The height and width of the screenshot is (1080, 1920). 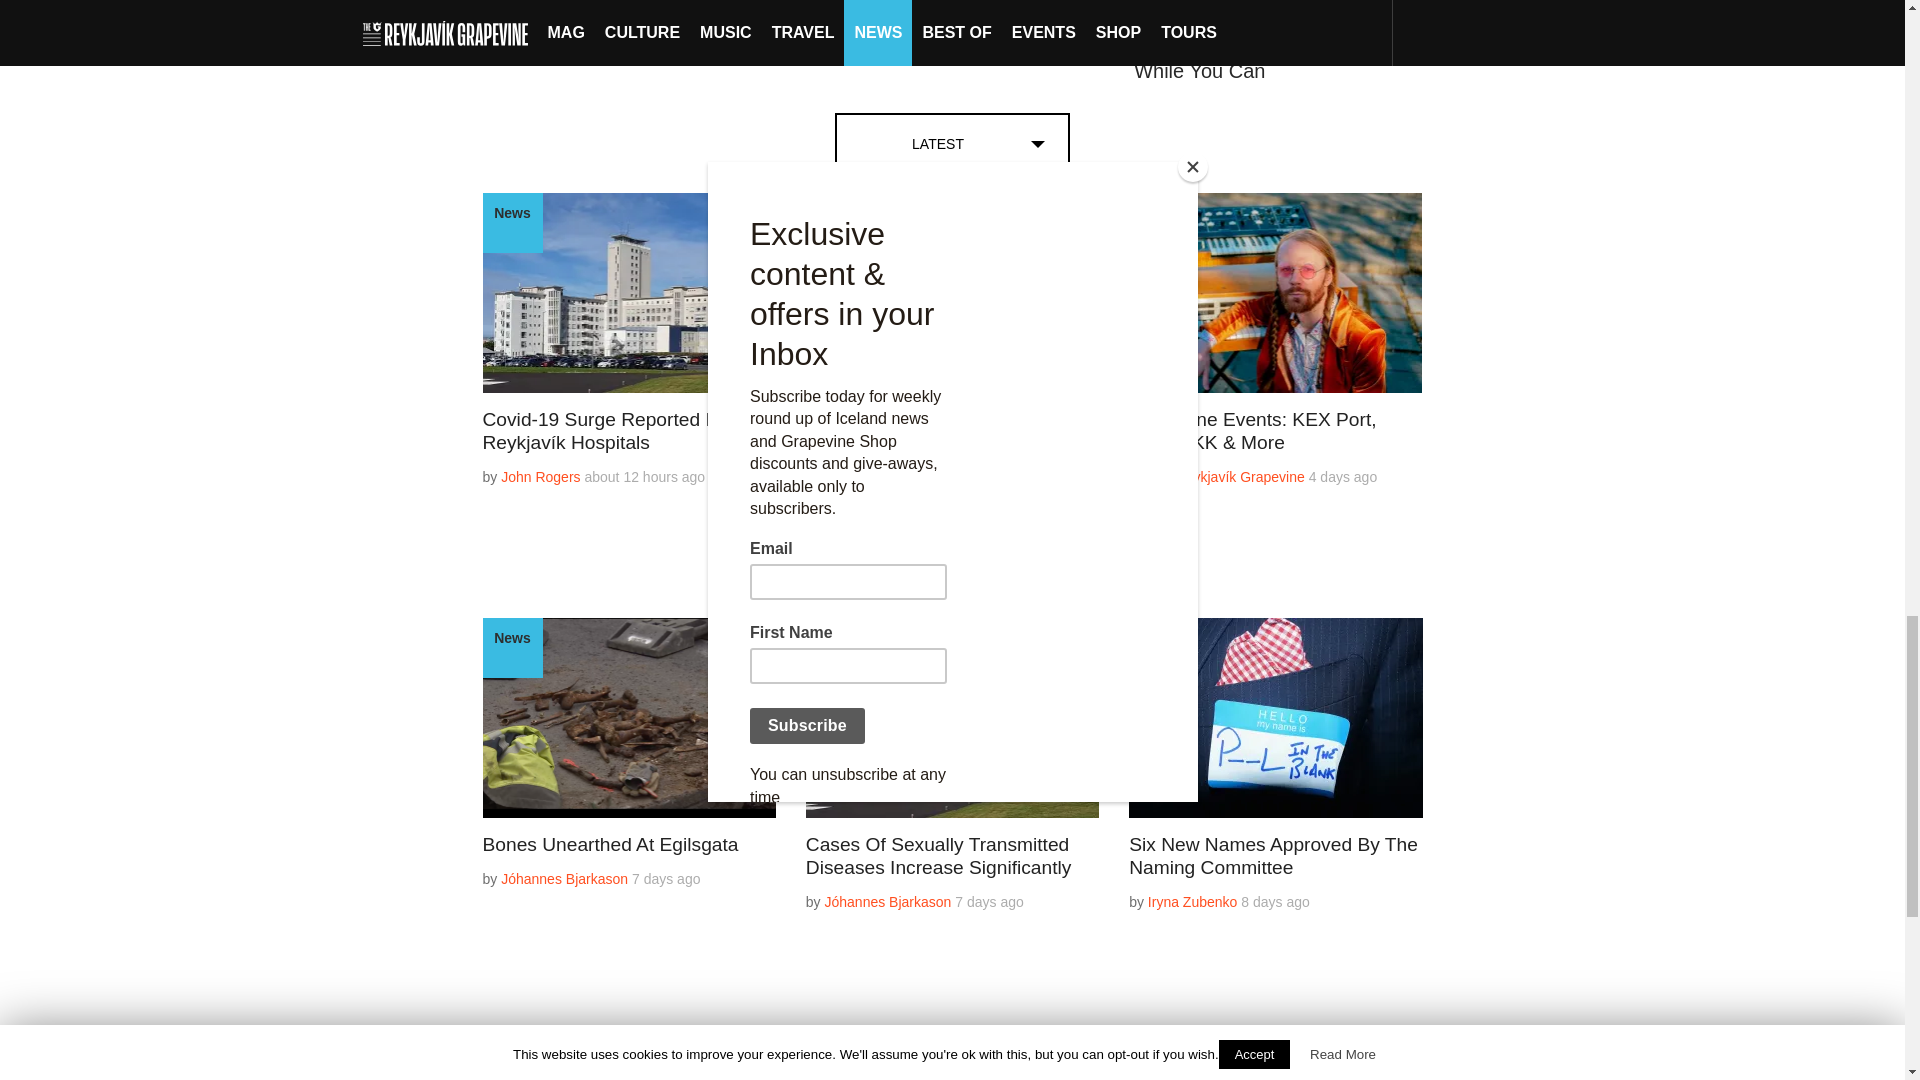 I want to click on Permanent Link to Into The Glaciers: See Them While You Can, so click(x=1261, y=59).